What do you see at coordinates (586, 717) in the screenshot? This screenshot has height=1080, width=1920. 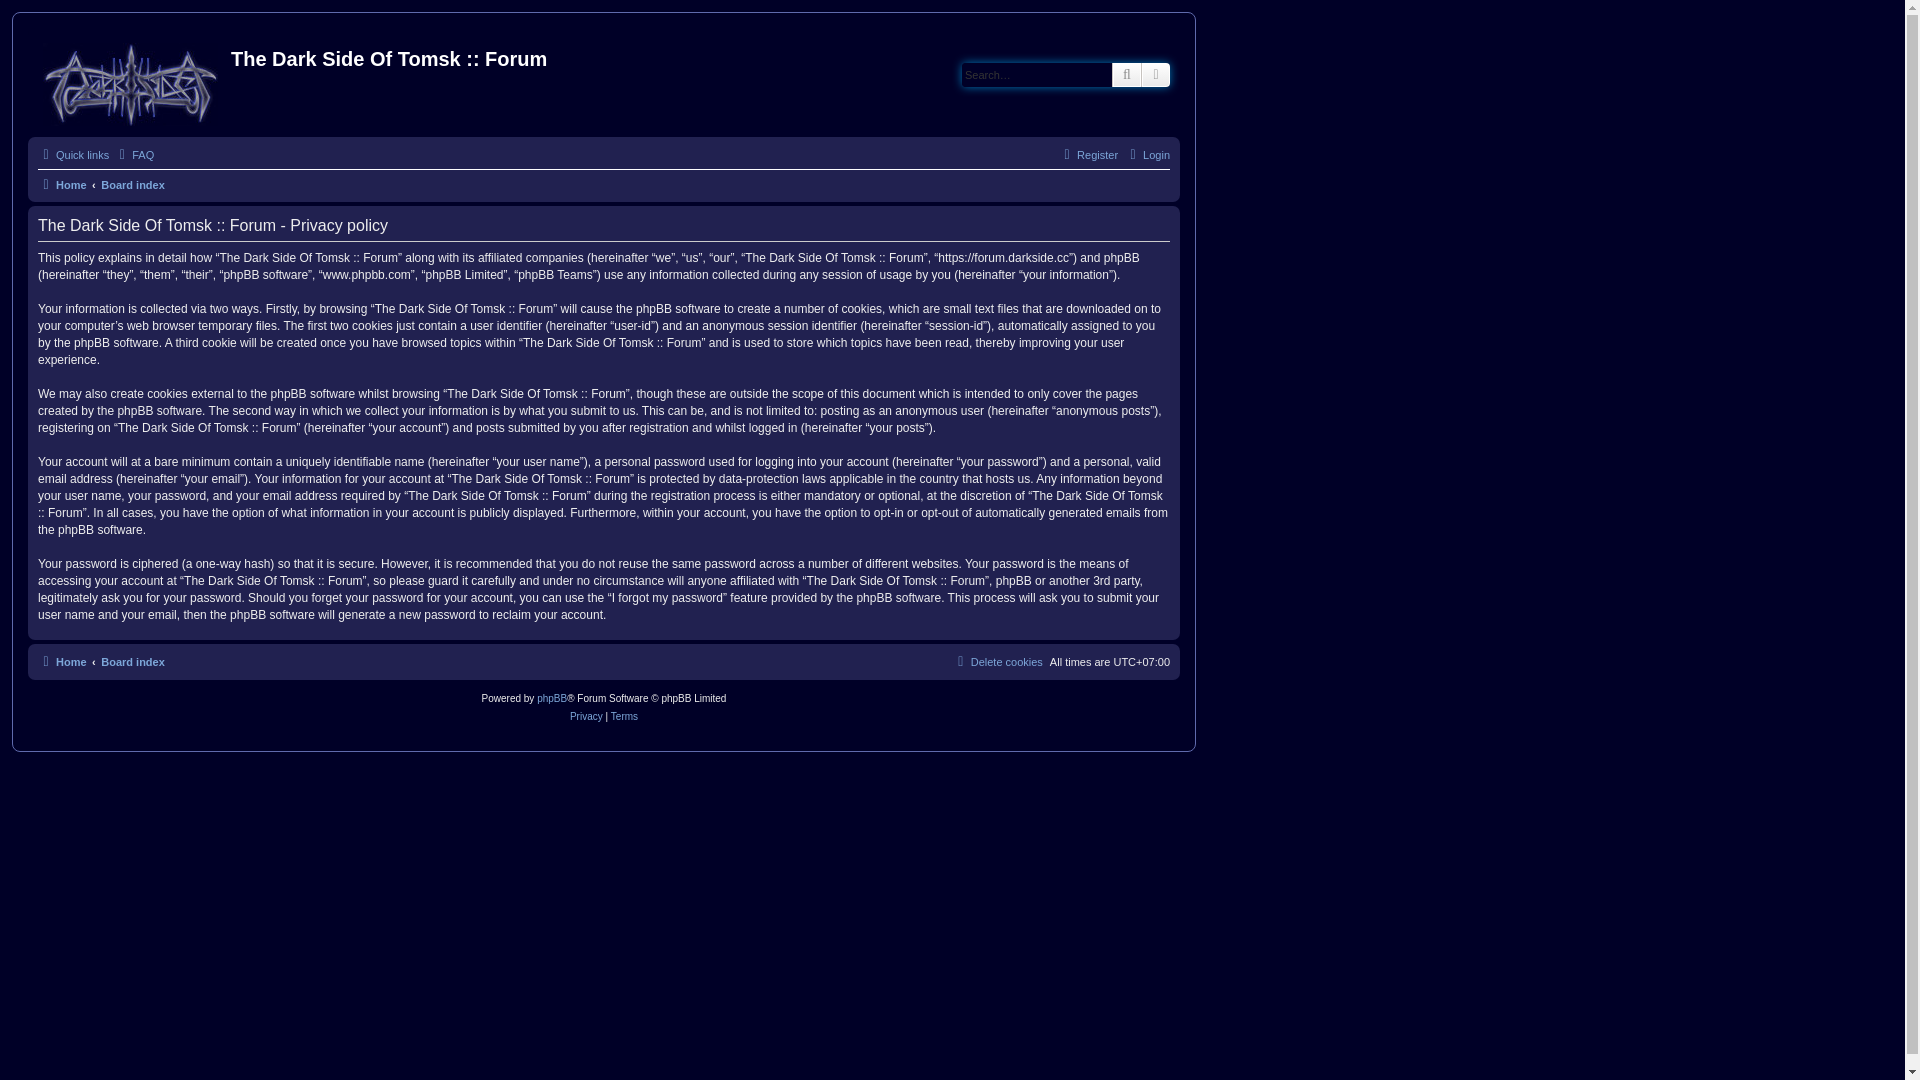 I see `Privacy` at bounding box center [586, 717].